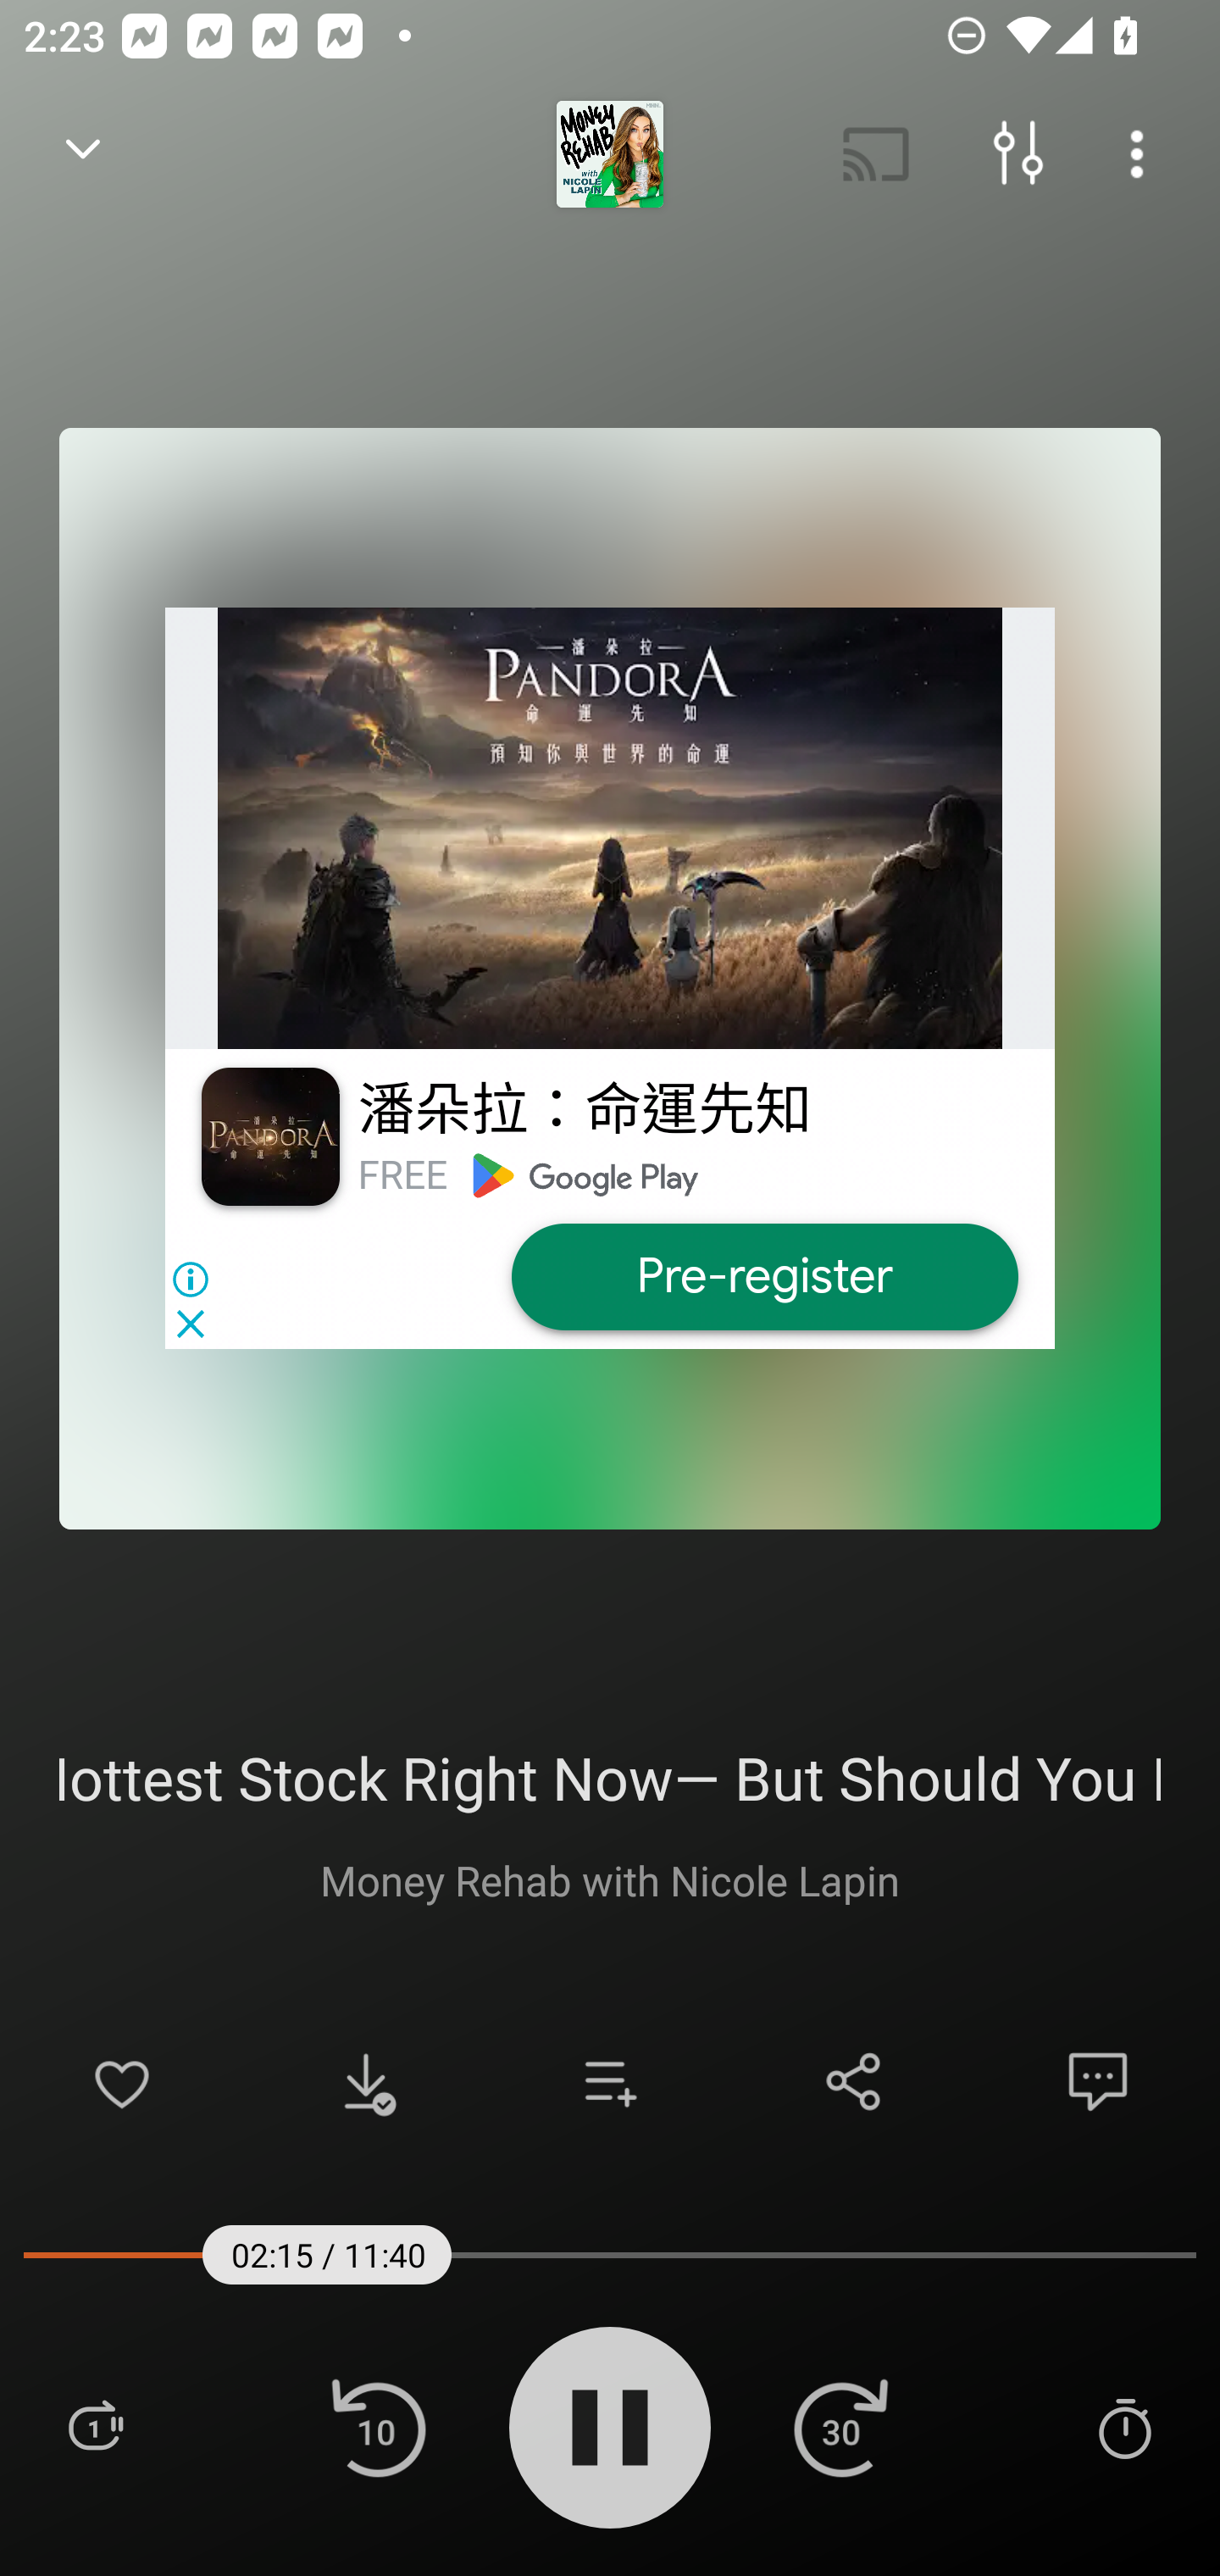 The width and height of the screenshot is (1220, 2576). Describe the element at coordinates (610, 2081) in the screenshot. I see `Add to playlist` at that location.